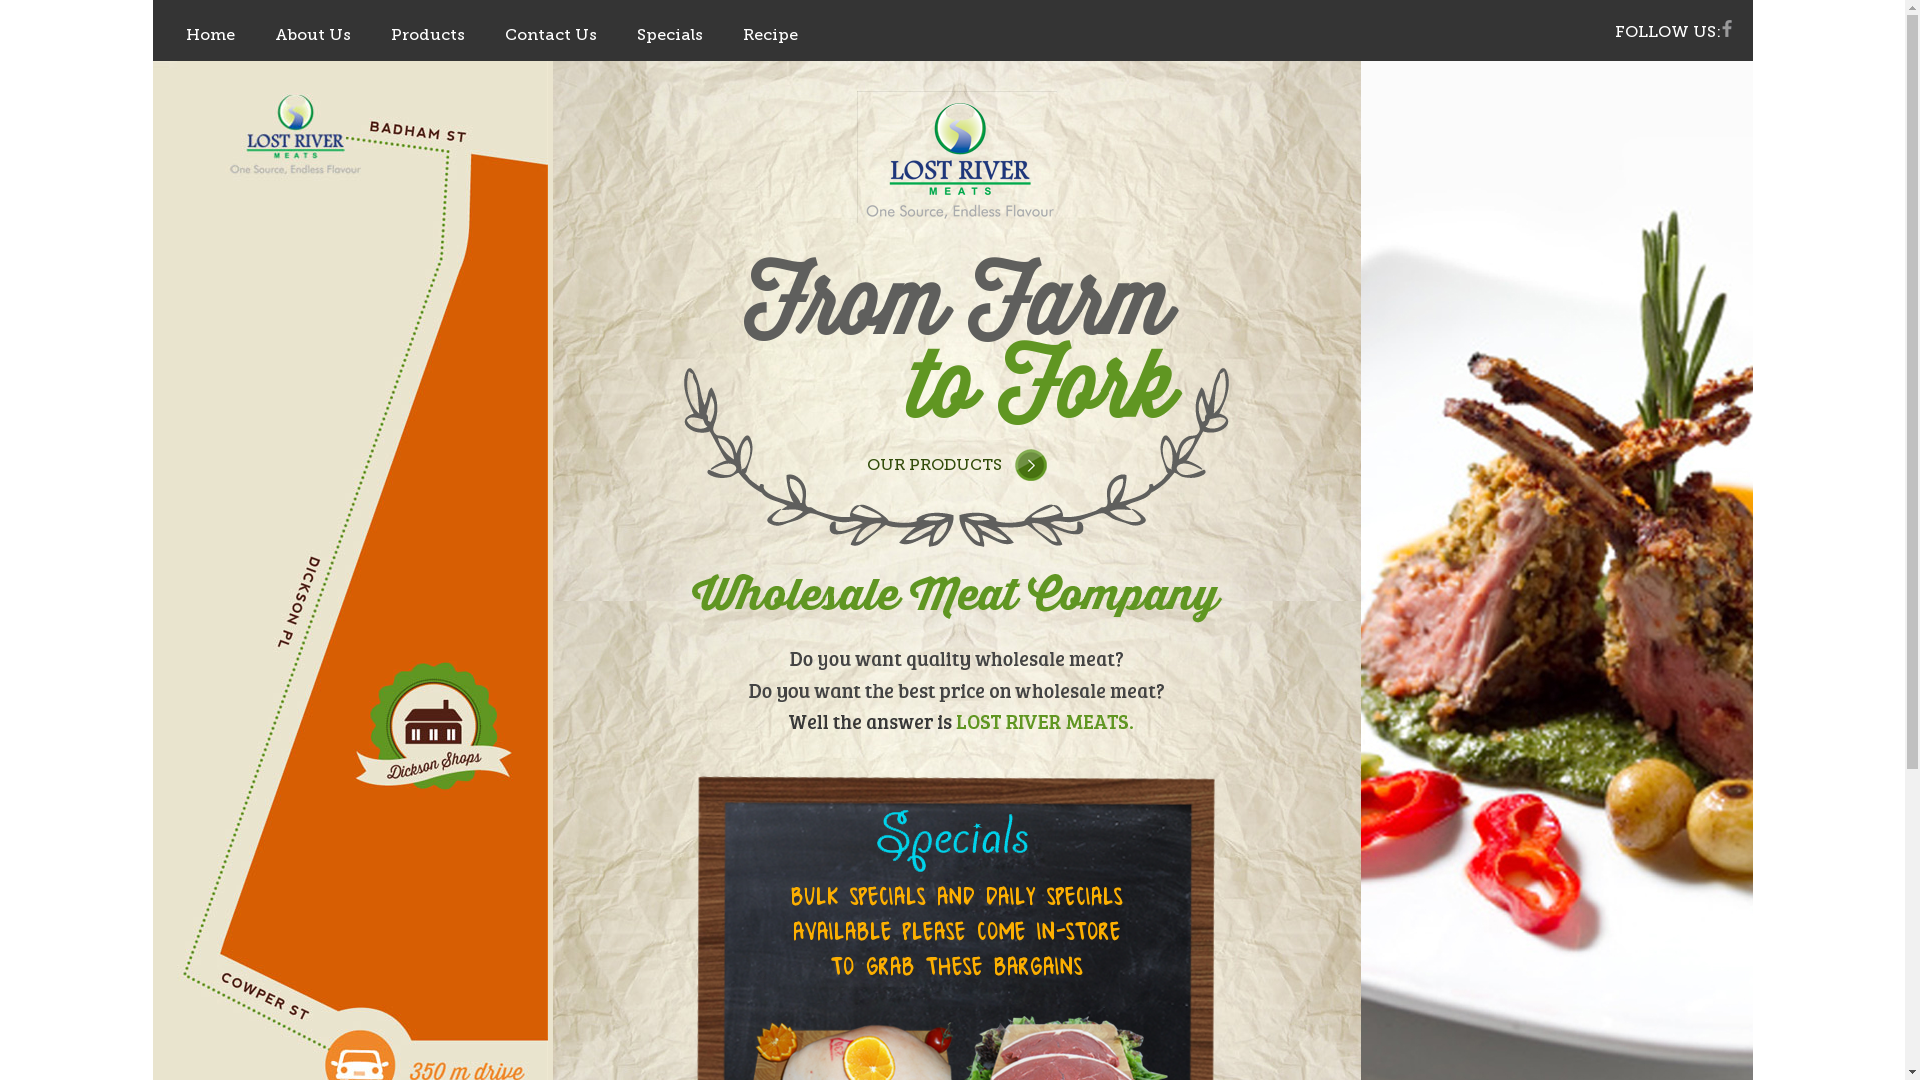 Image resolution: width=1920 pixels, height=1080 pixels. What do you see at coordinates (956, 157) in the screenshot?
I see `LOST RIVER` at bounding box center [956, 157].